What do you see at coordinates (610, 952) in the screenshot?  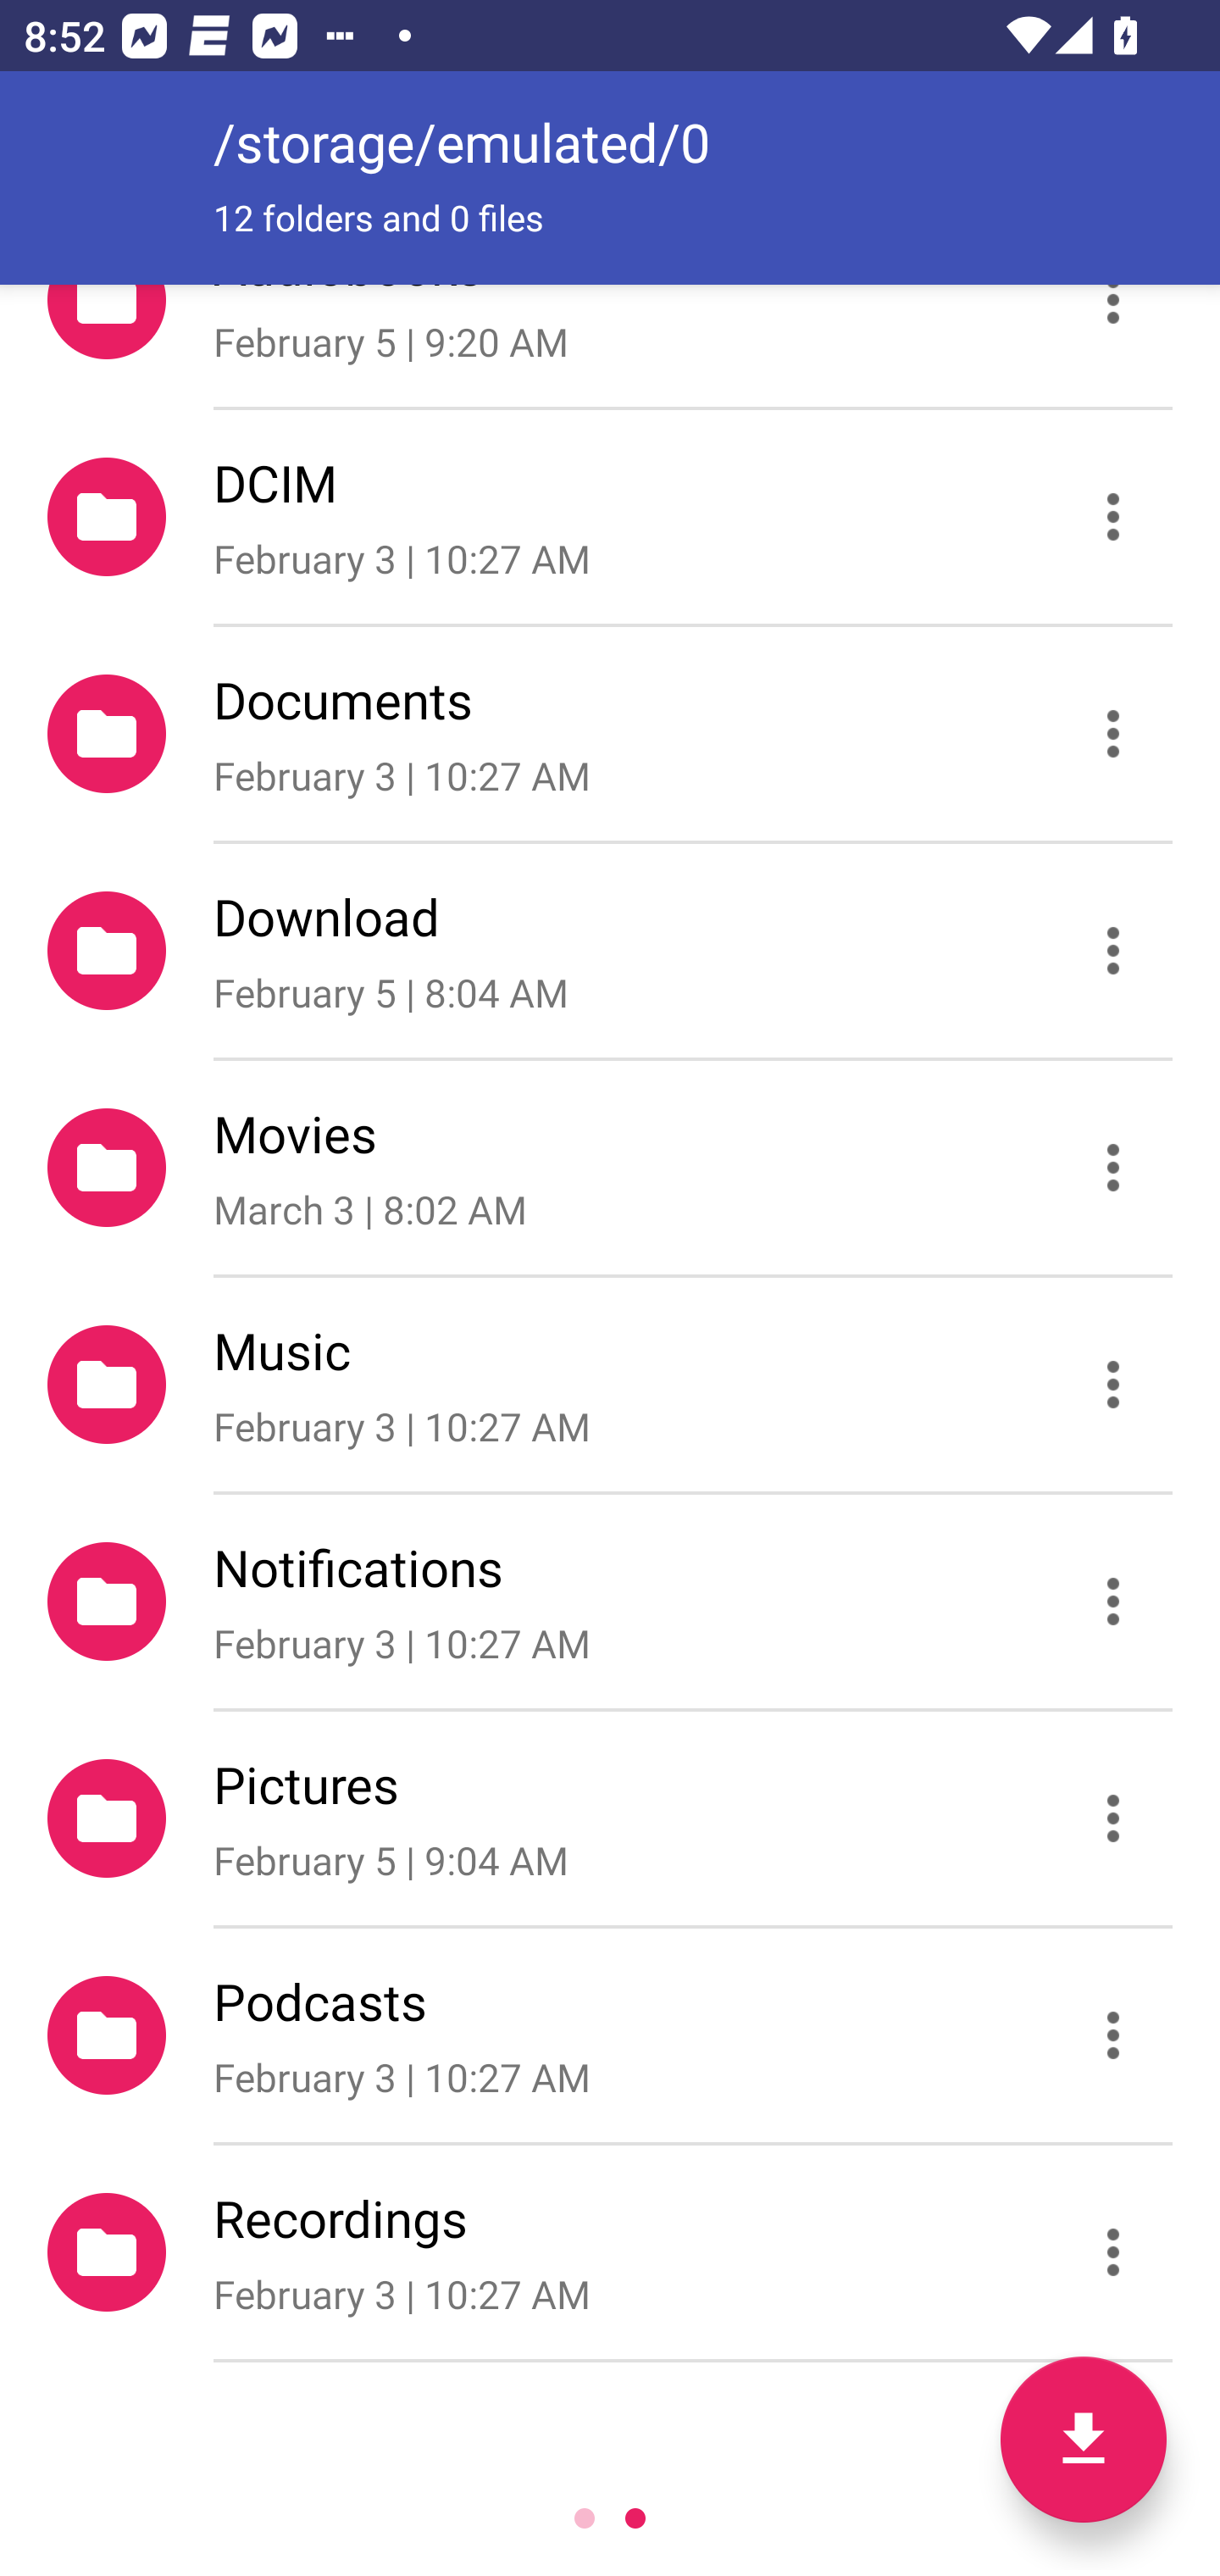 I see `Download February 5 | 8:04 AM` at bounding box center [610, 952].